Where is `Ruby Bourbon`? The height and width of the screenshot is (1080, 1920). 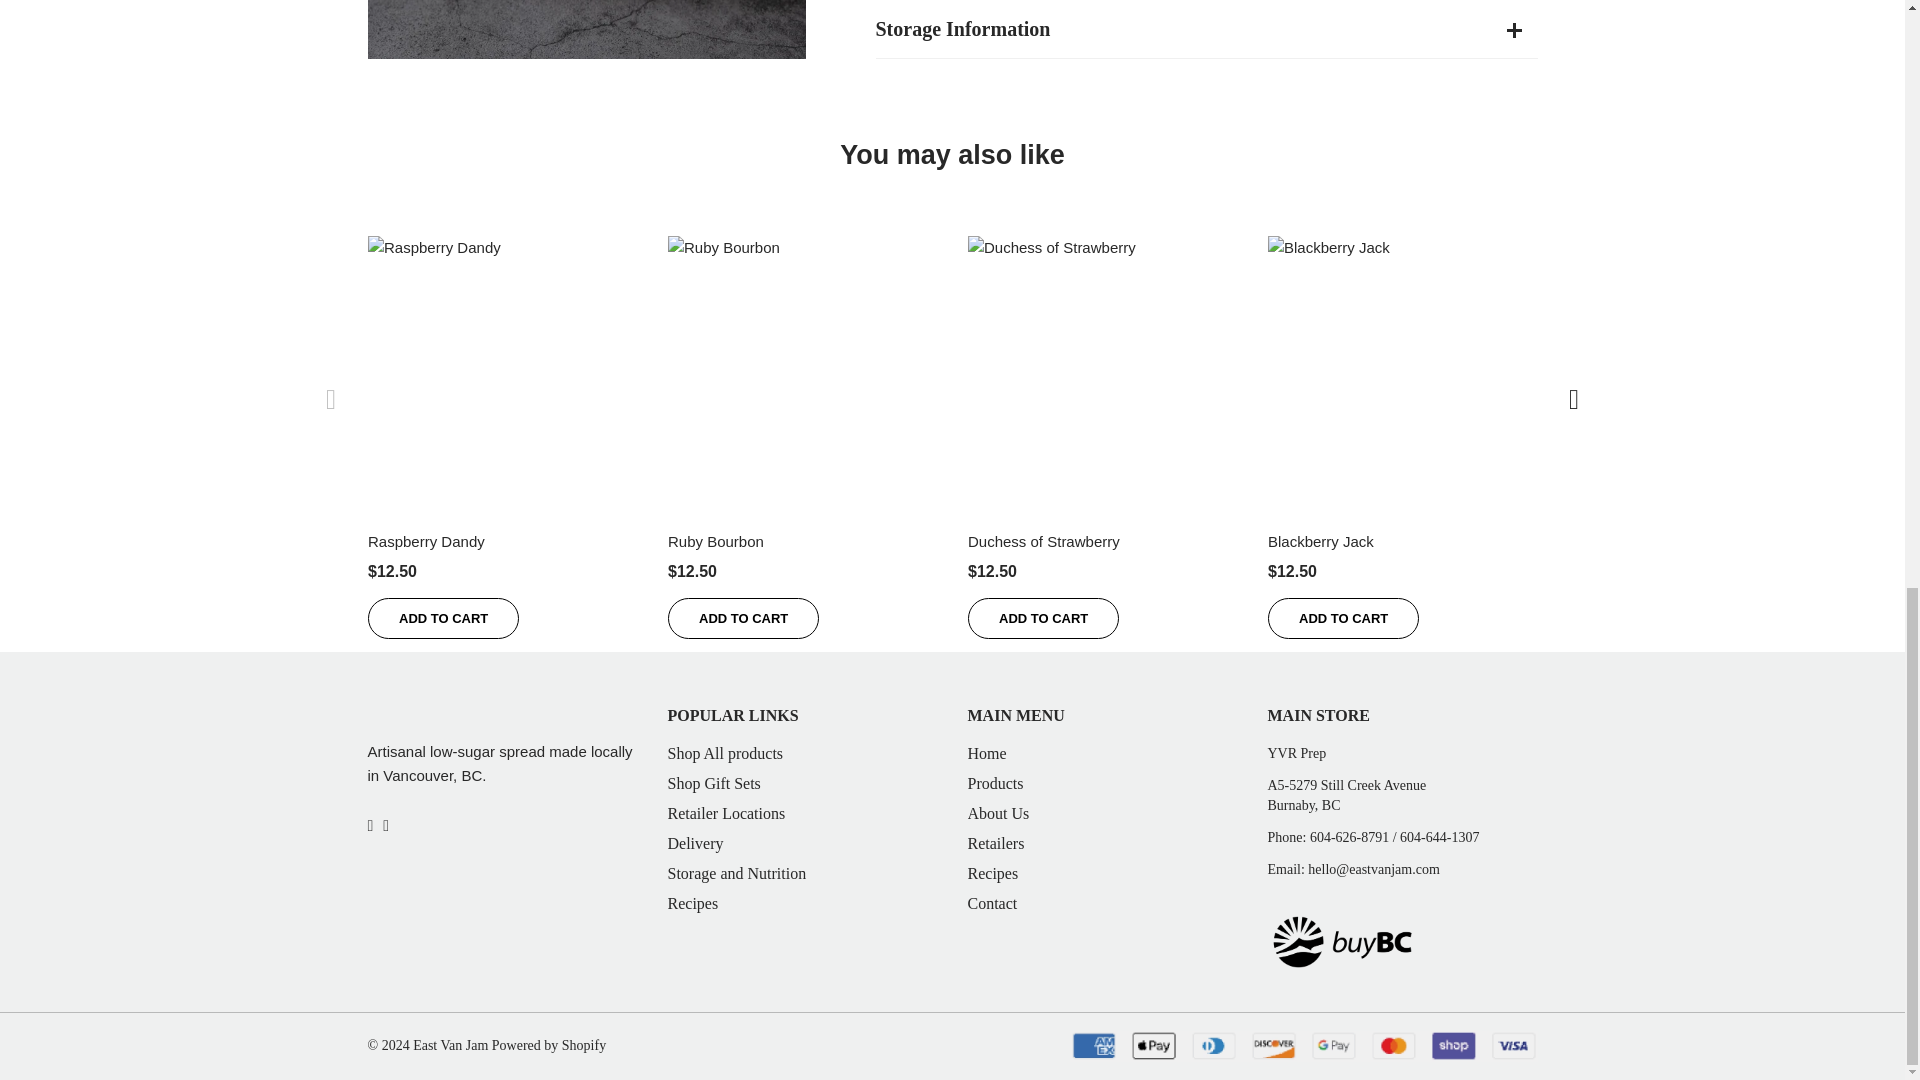
Ruby Bourbon is located at coordinates (716, 541).